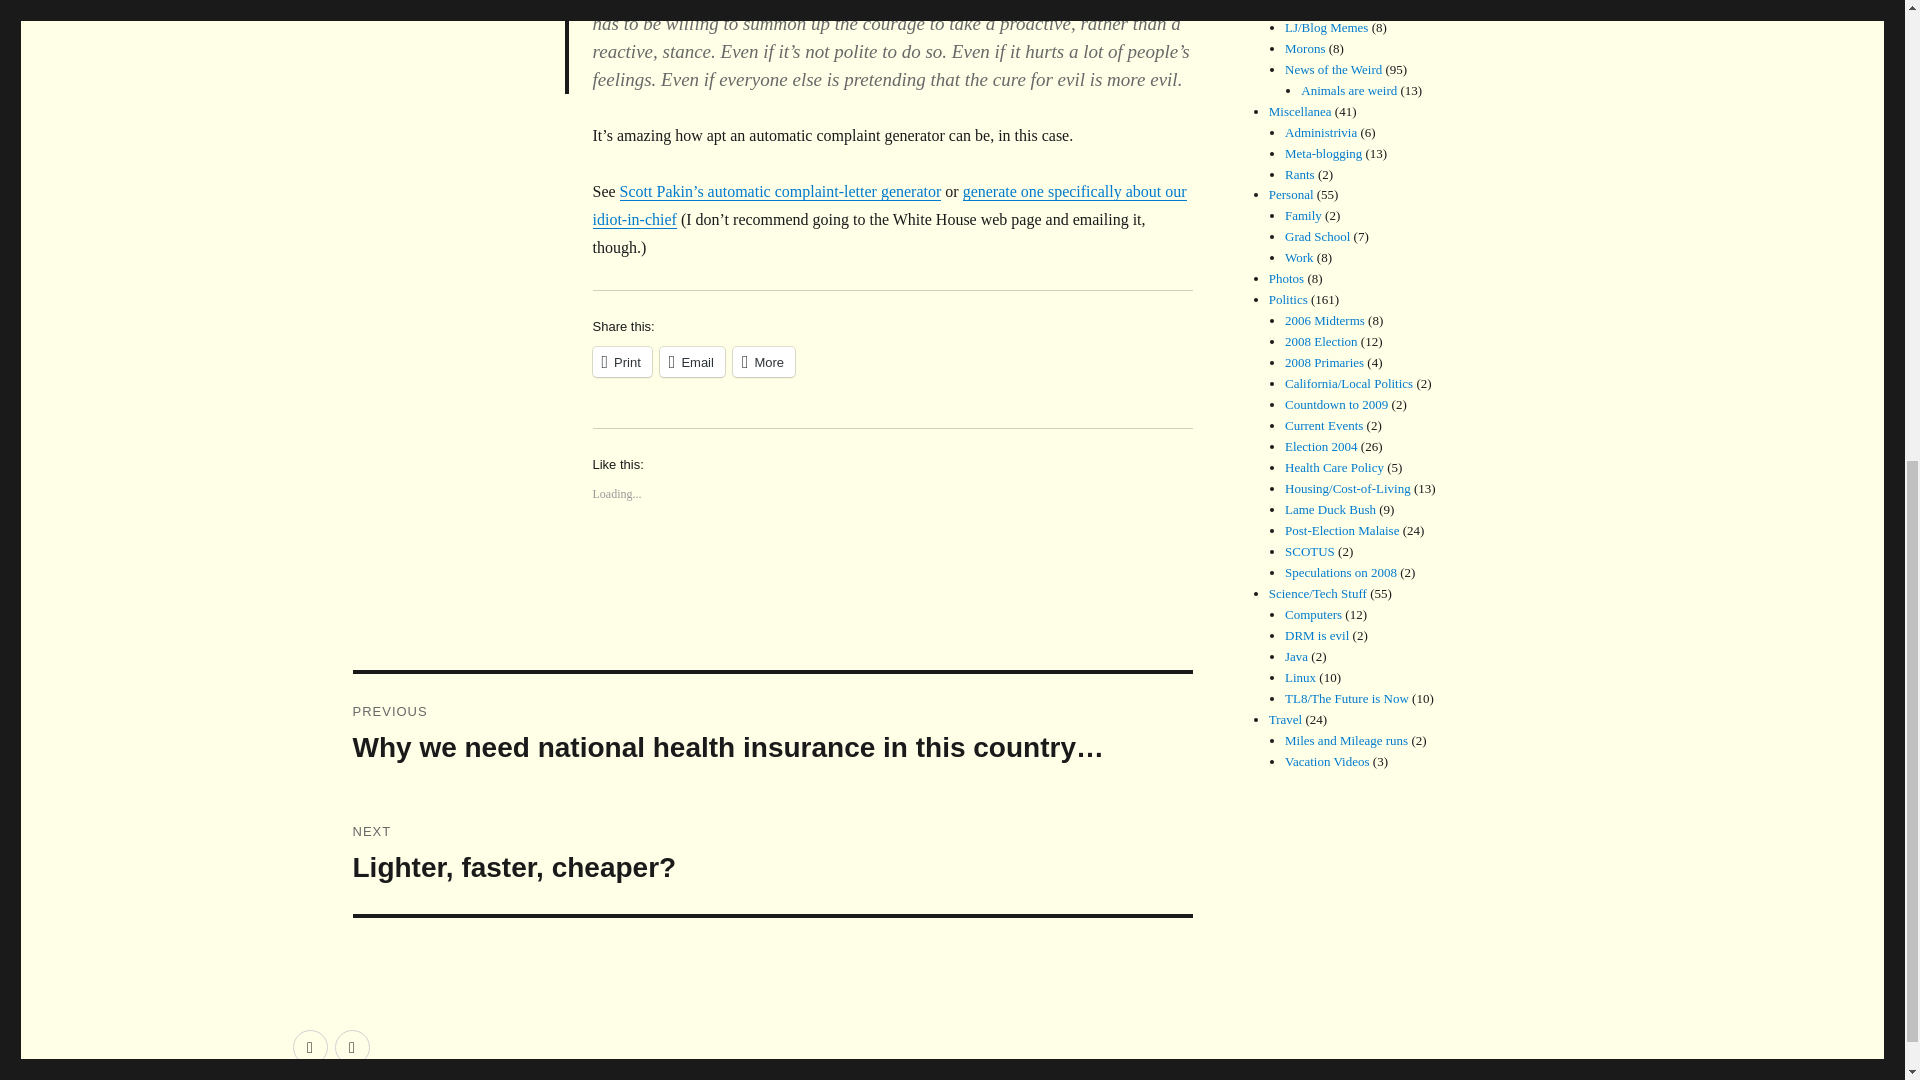  I want to click on More, so click(764, 361).